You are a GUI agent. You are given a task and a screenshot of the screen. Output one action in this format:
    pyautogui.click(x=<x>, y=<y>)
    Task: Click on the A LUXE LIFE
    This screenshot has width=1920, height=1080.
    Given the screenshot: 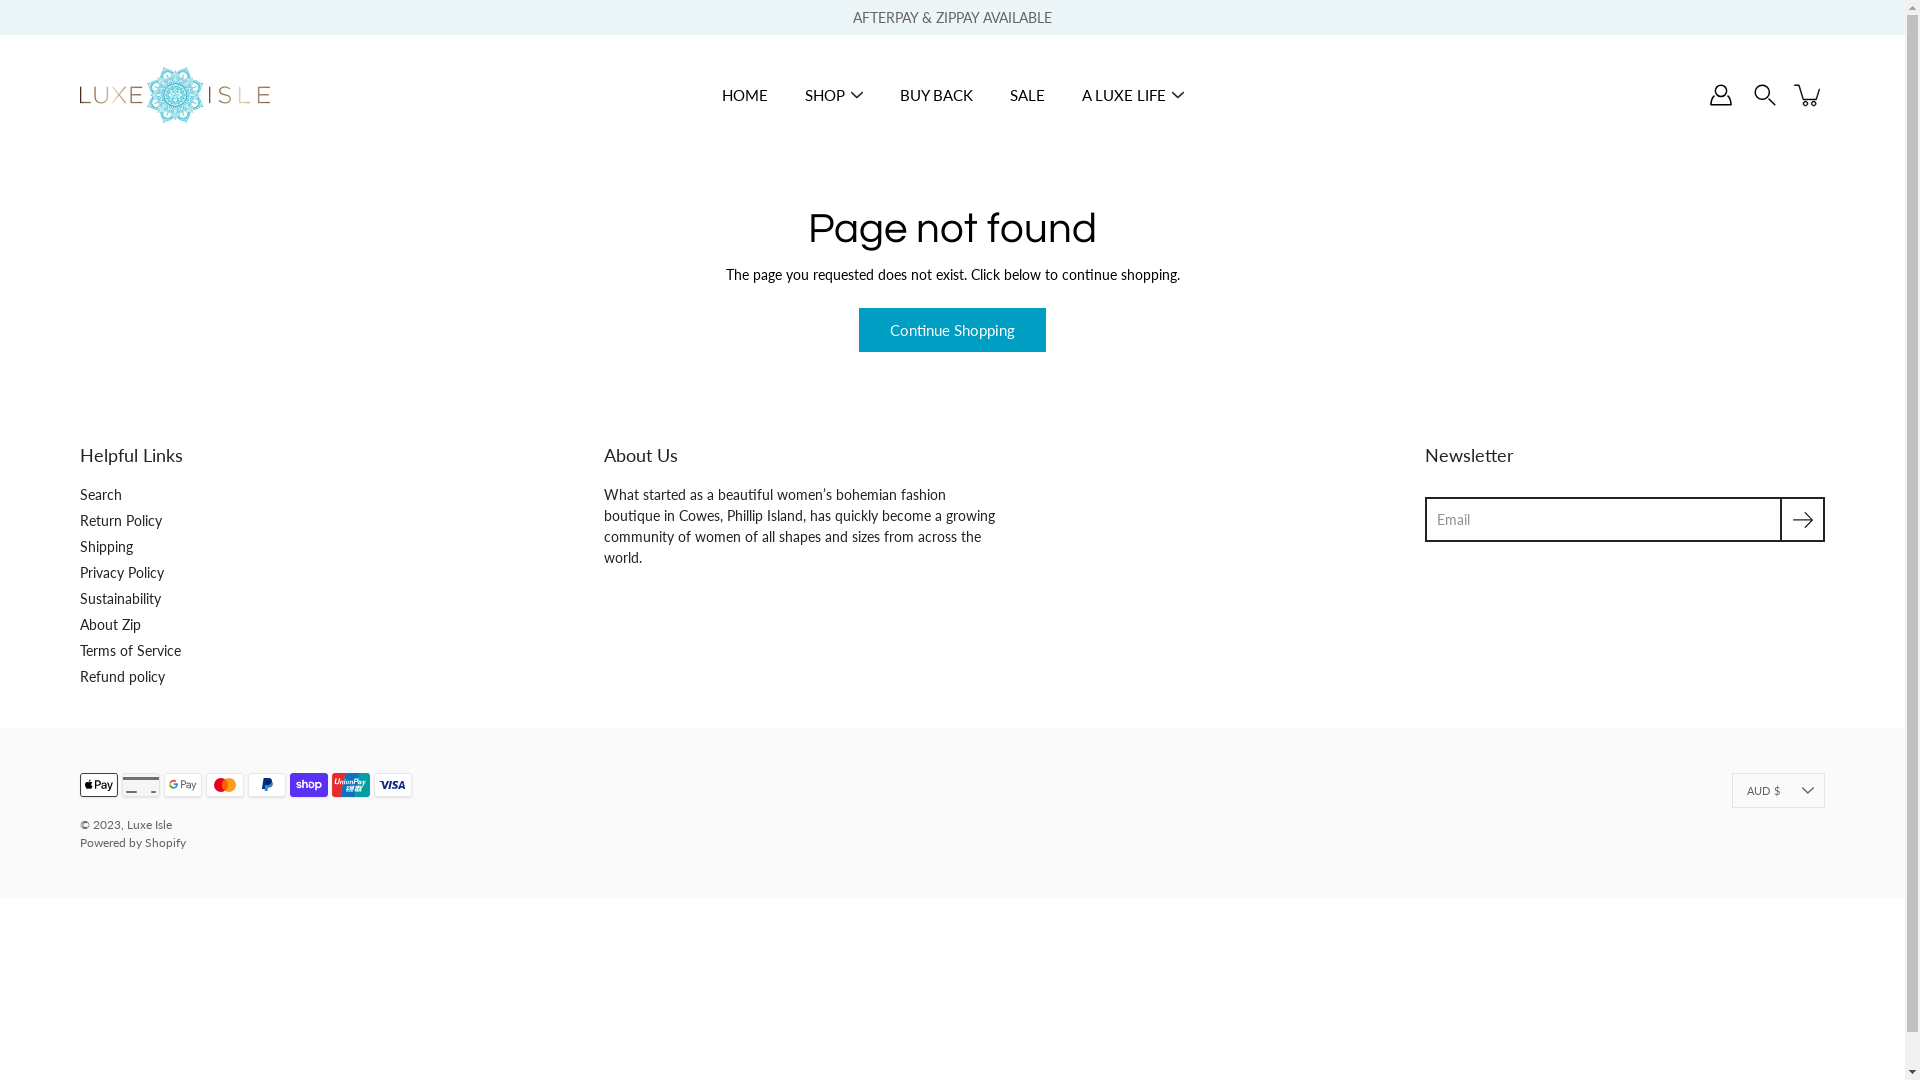 What is the action you would take?
    pyautogui.click(x=1124, y=96)
    